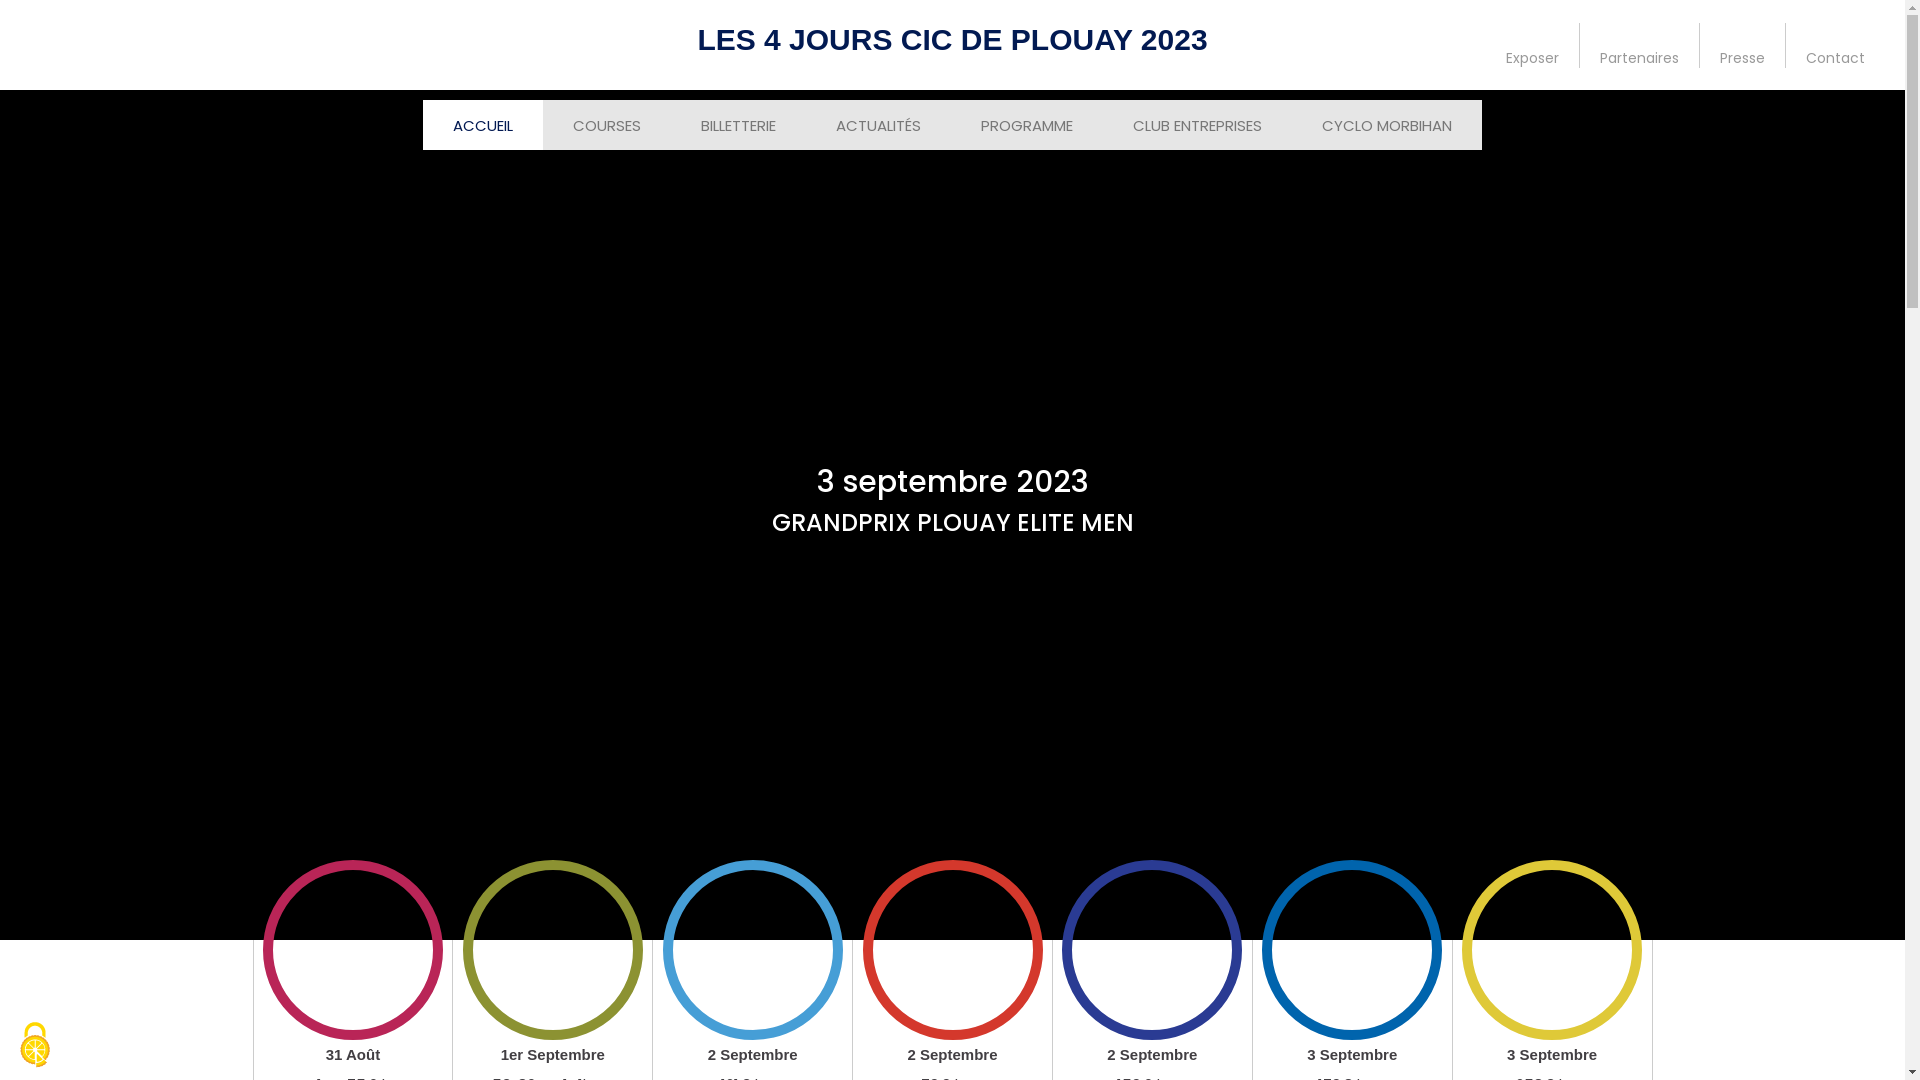  What do you see at coordinates (1027, 126) in the screenshot?
I see `PROGRAMME` at bounding box center [1027, 126].